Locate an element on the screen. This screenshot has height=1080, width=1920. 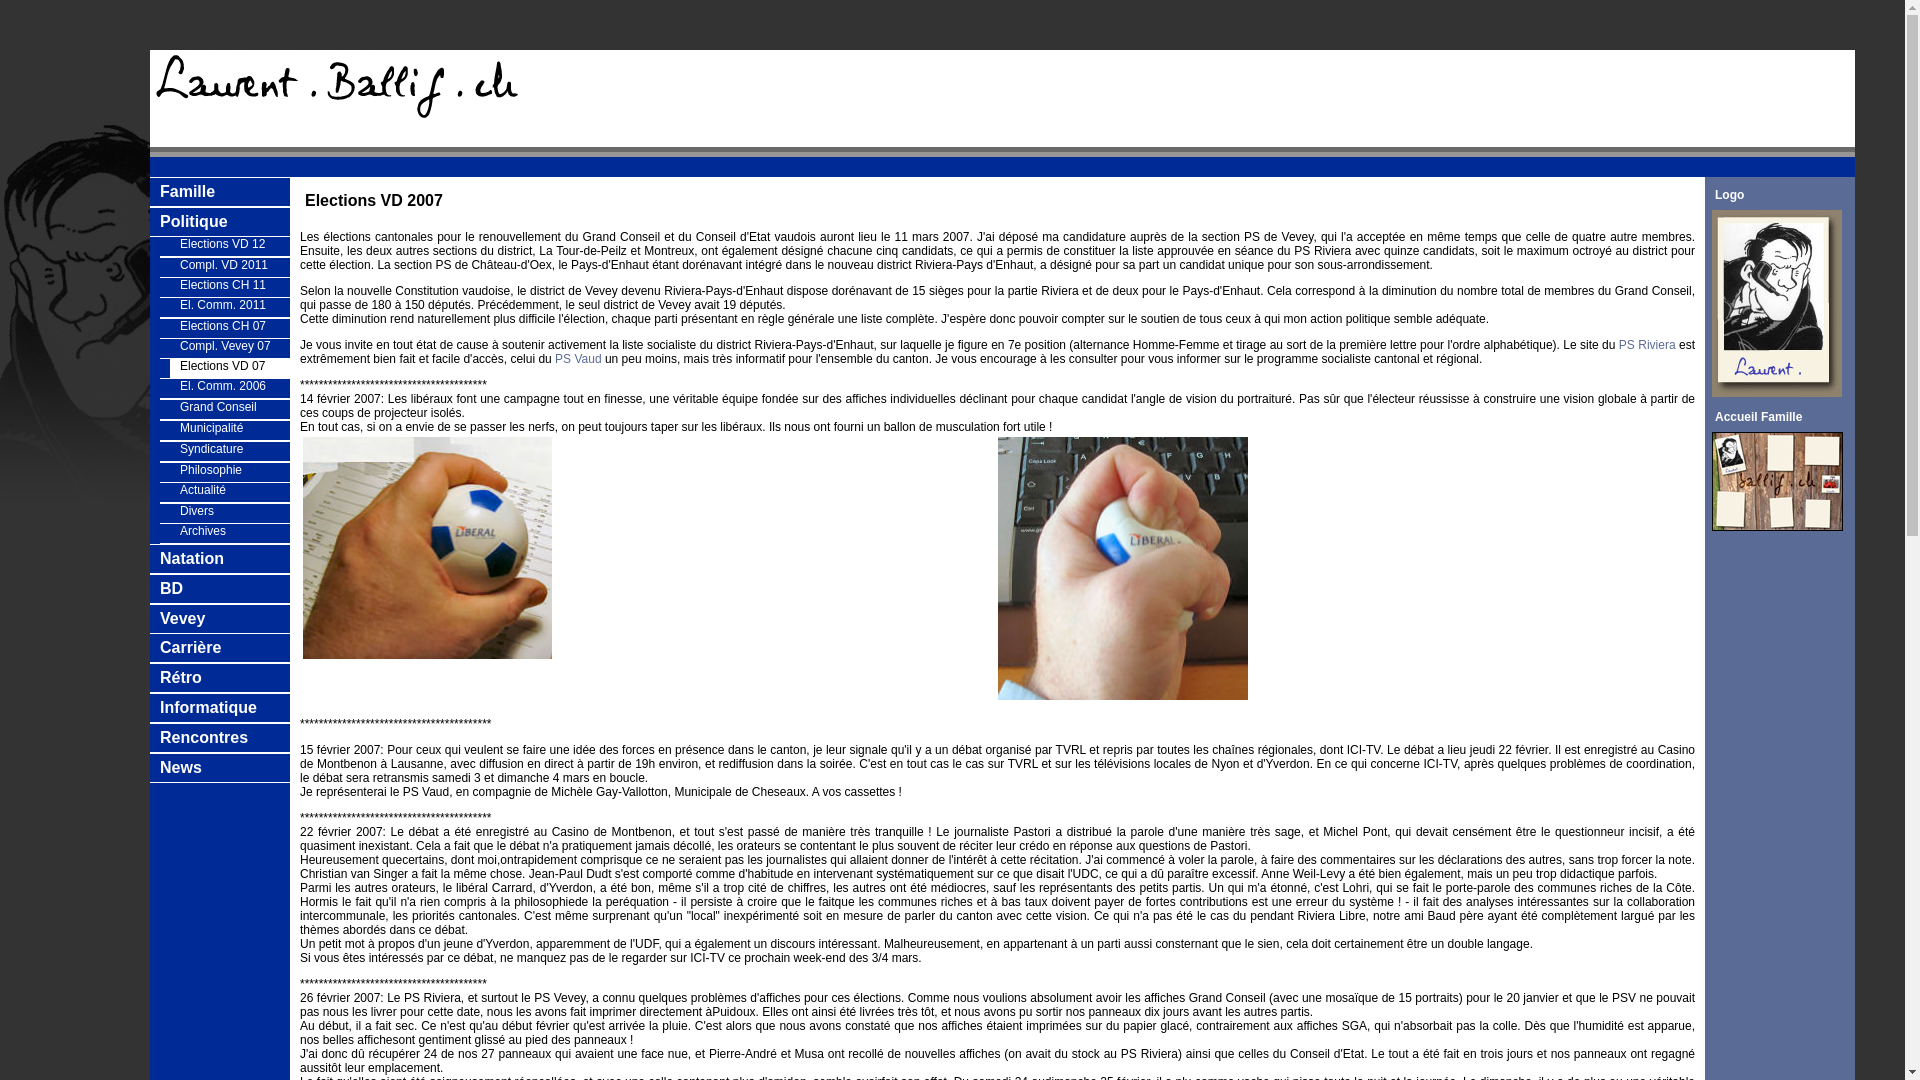
Rencontres is located at coordinates (225, 738).